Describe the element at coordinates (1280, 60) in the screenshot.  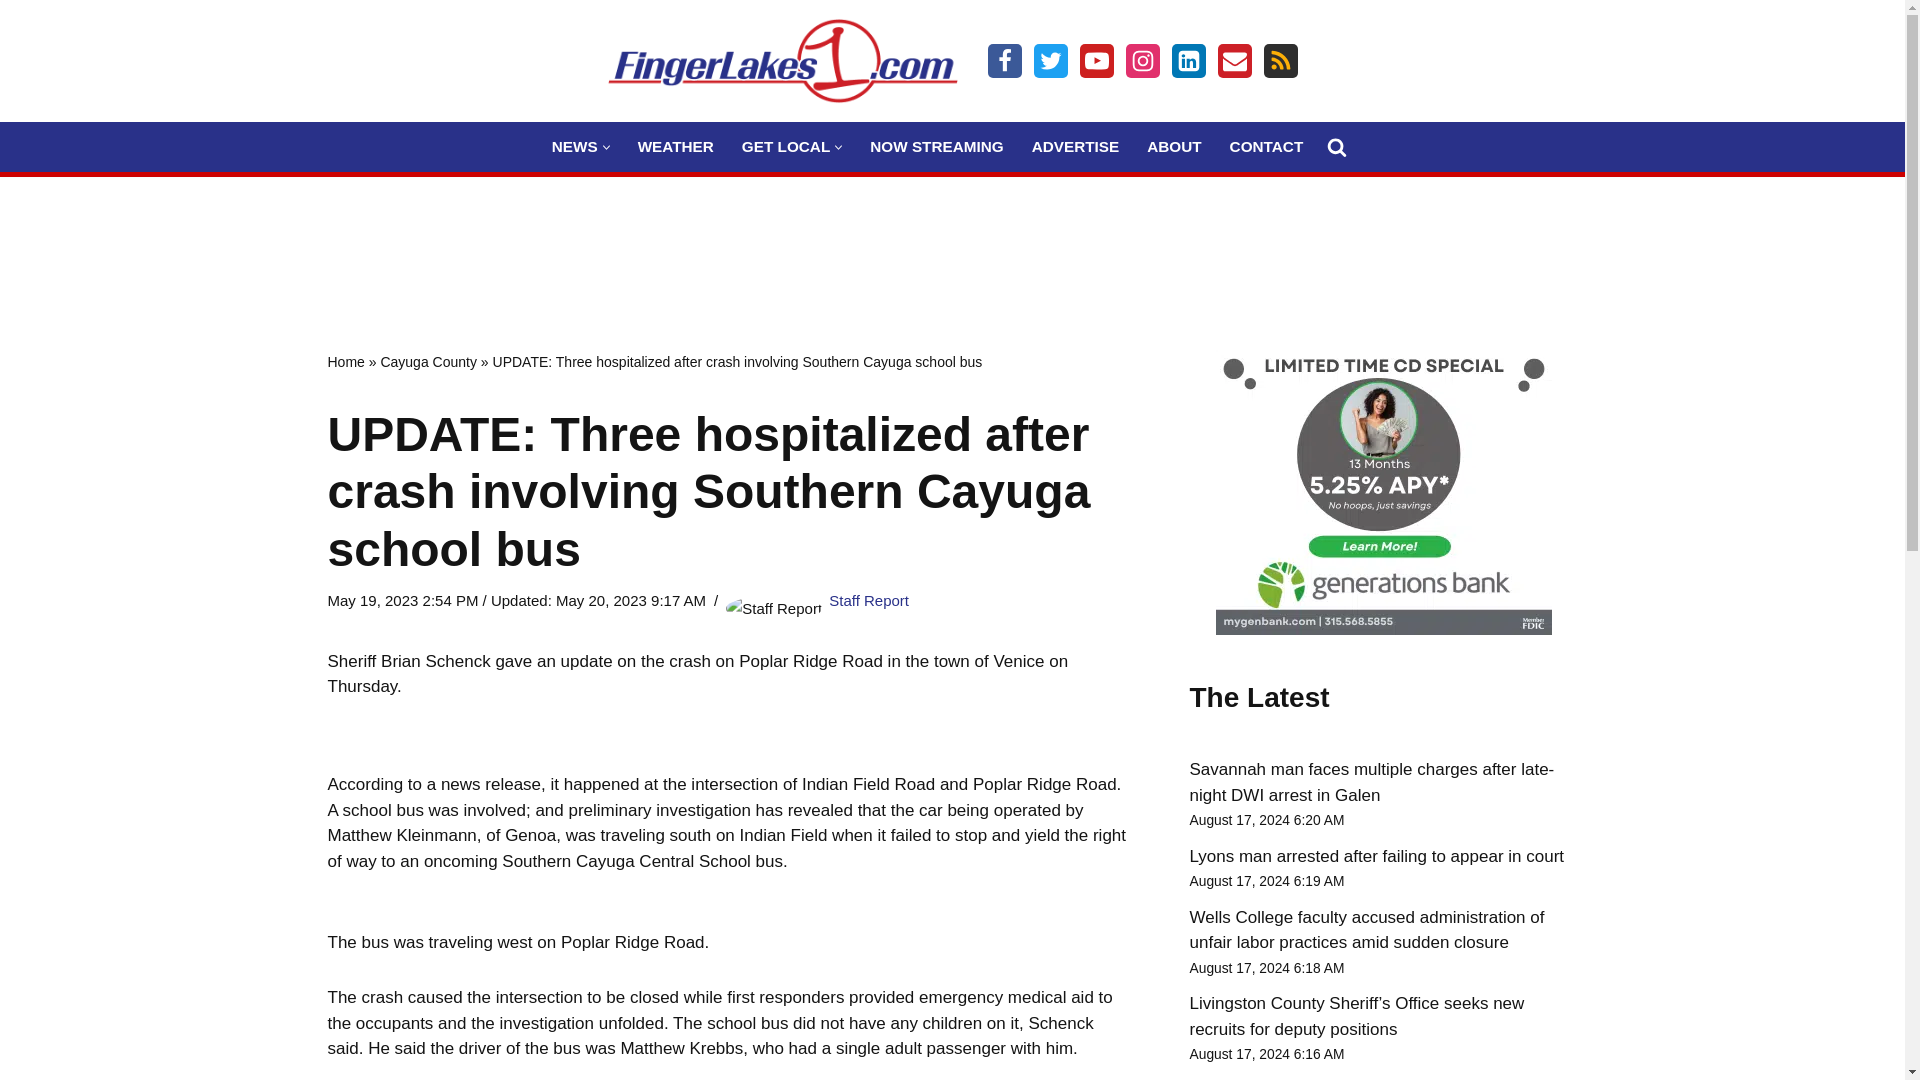
I see `Feed` at that location.